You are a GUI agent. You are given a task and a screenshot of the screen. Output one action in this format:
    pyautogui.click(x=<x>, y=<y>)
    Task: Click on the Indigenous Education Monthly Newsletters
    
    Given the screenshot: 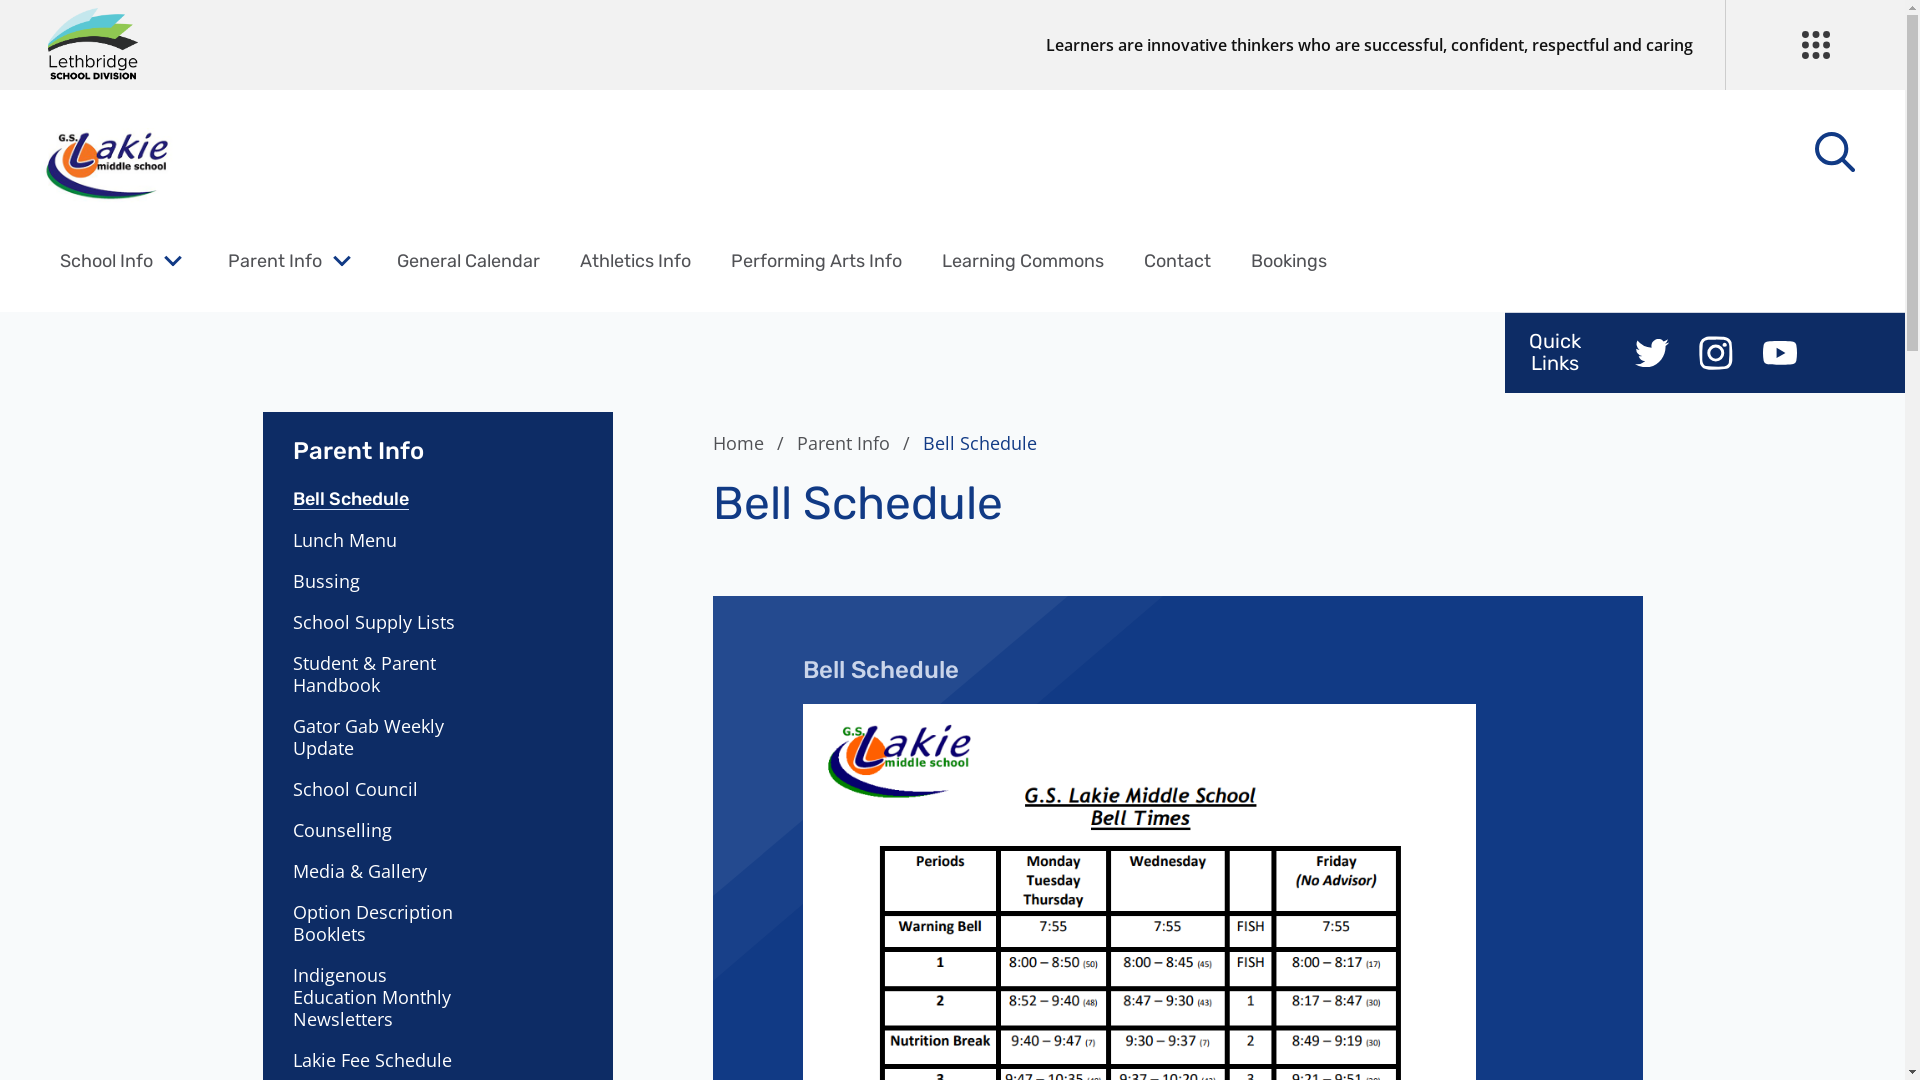 What is the action you would take?
    pyautogui.click(x=380, y=997)
    